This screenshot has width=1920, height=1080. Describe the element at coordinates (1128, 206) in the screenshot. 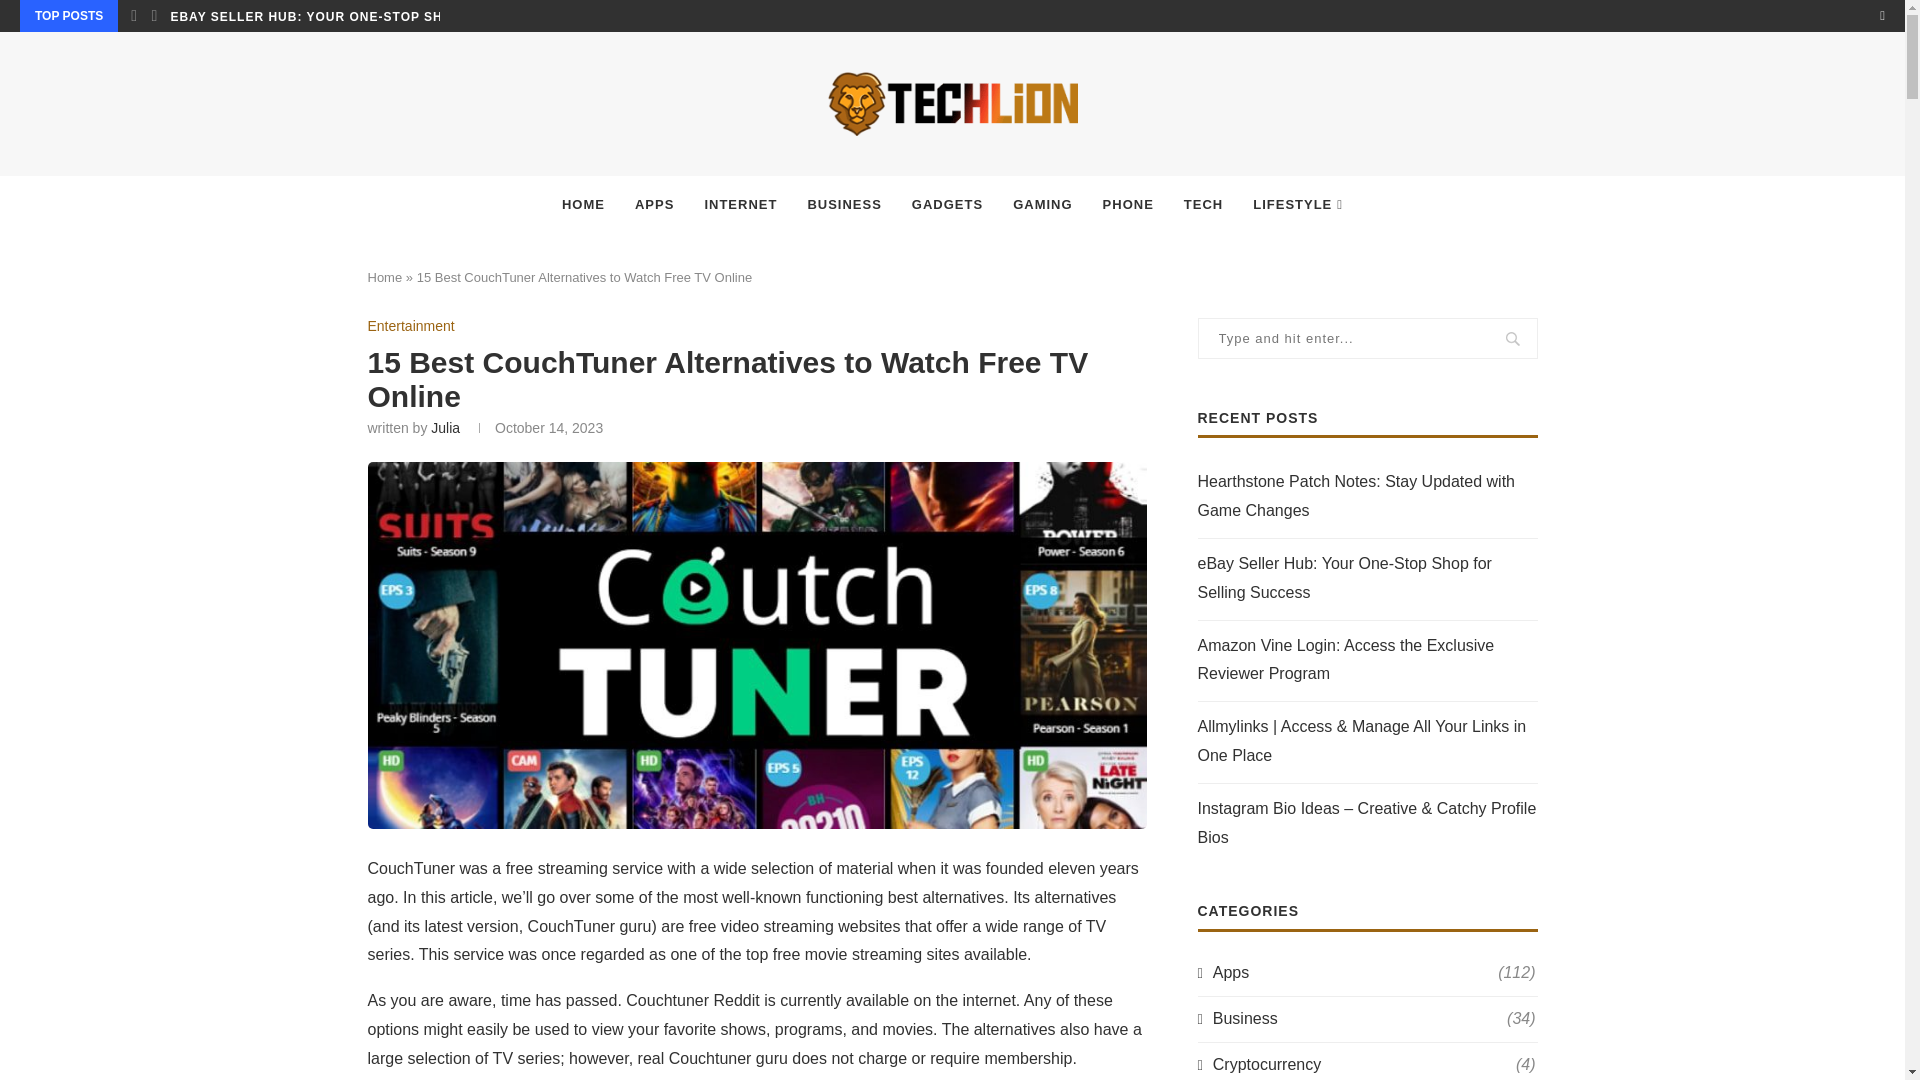

I see `PHONE` at that location.